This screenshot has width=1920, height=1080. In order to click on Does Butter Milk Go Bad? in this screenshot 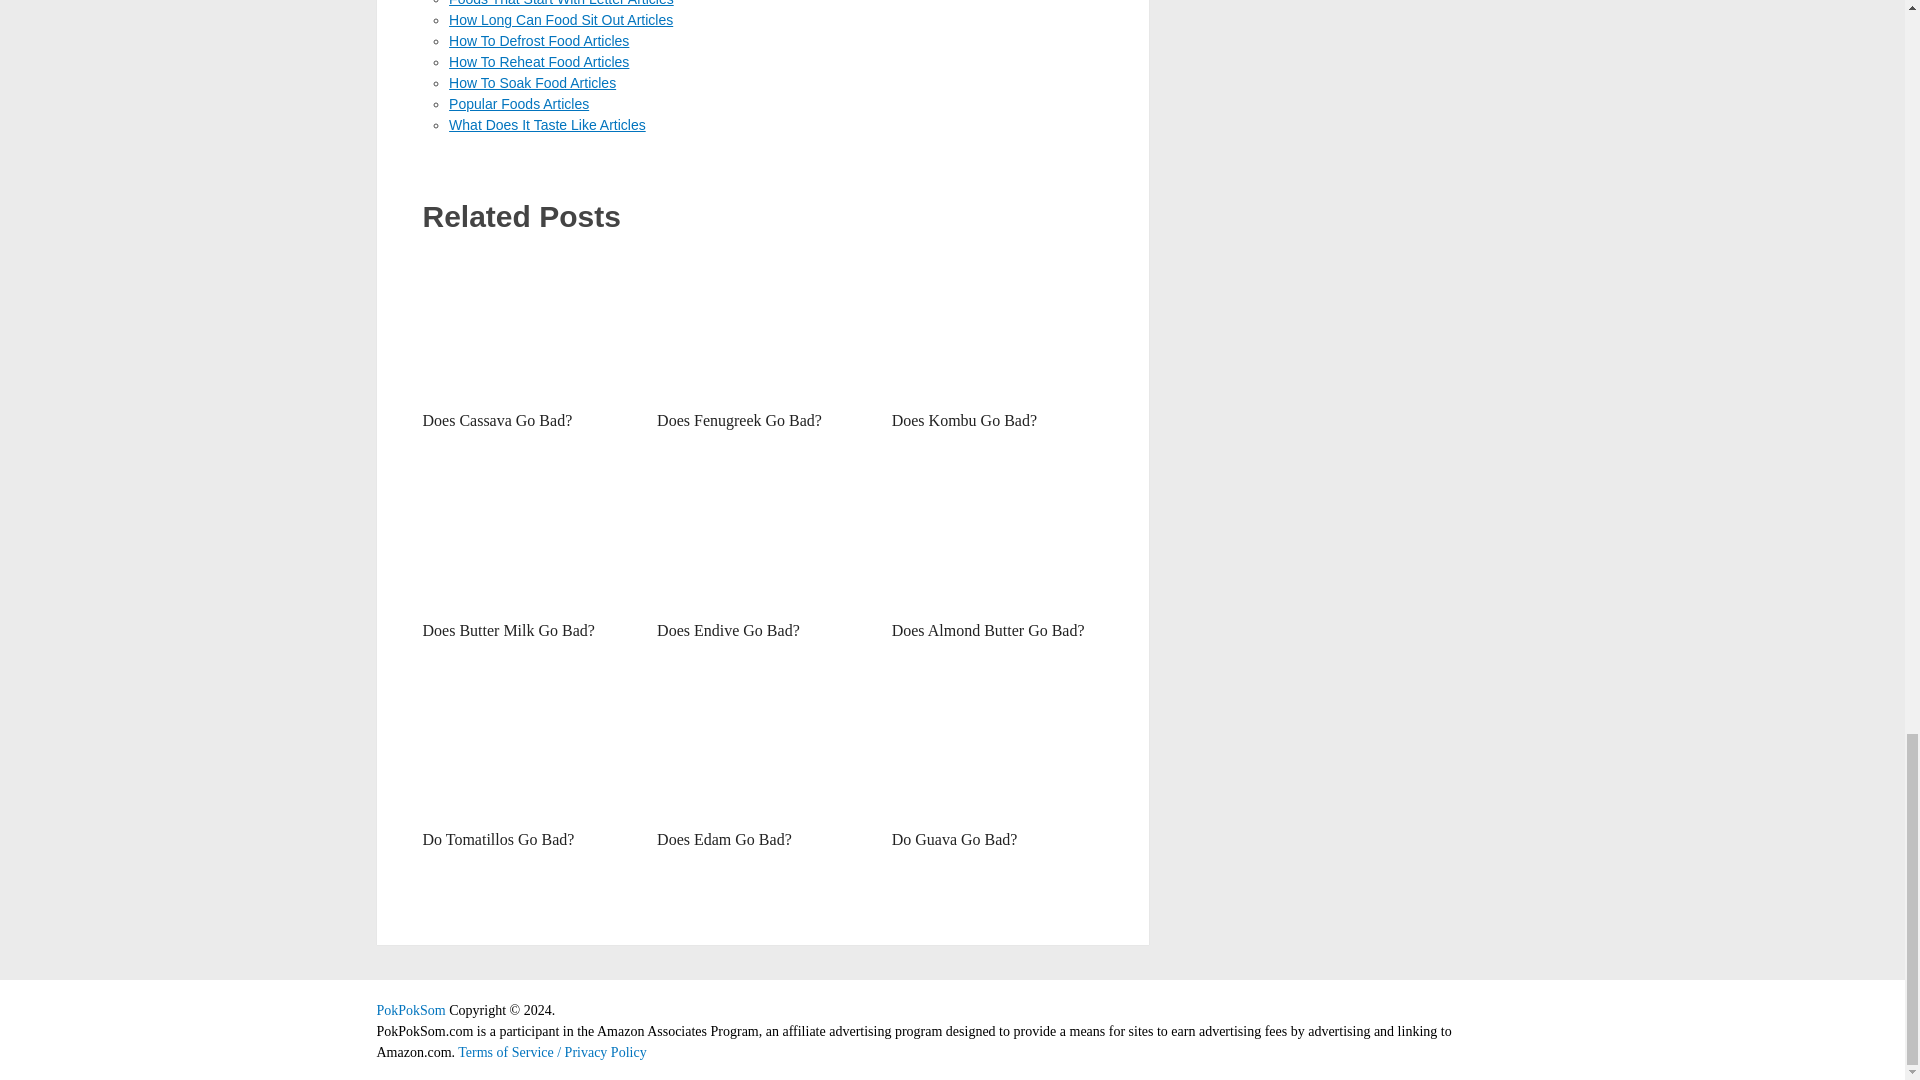, I will do `click(528, 535)`.